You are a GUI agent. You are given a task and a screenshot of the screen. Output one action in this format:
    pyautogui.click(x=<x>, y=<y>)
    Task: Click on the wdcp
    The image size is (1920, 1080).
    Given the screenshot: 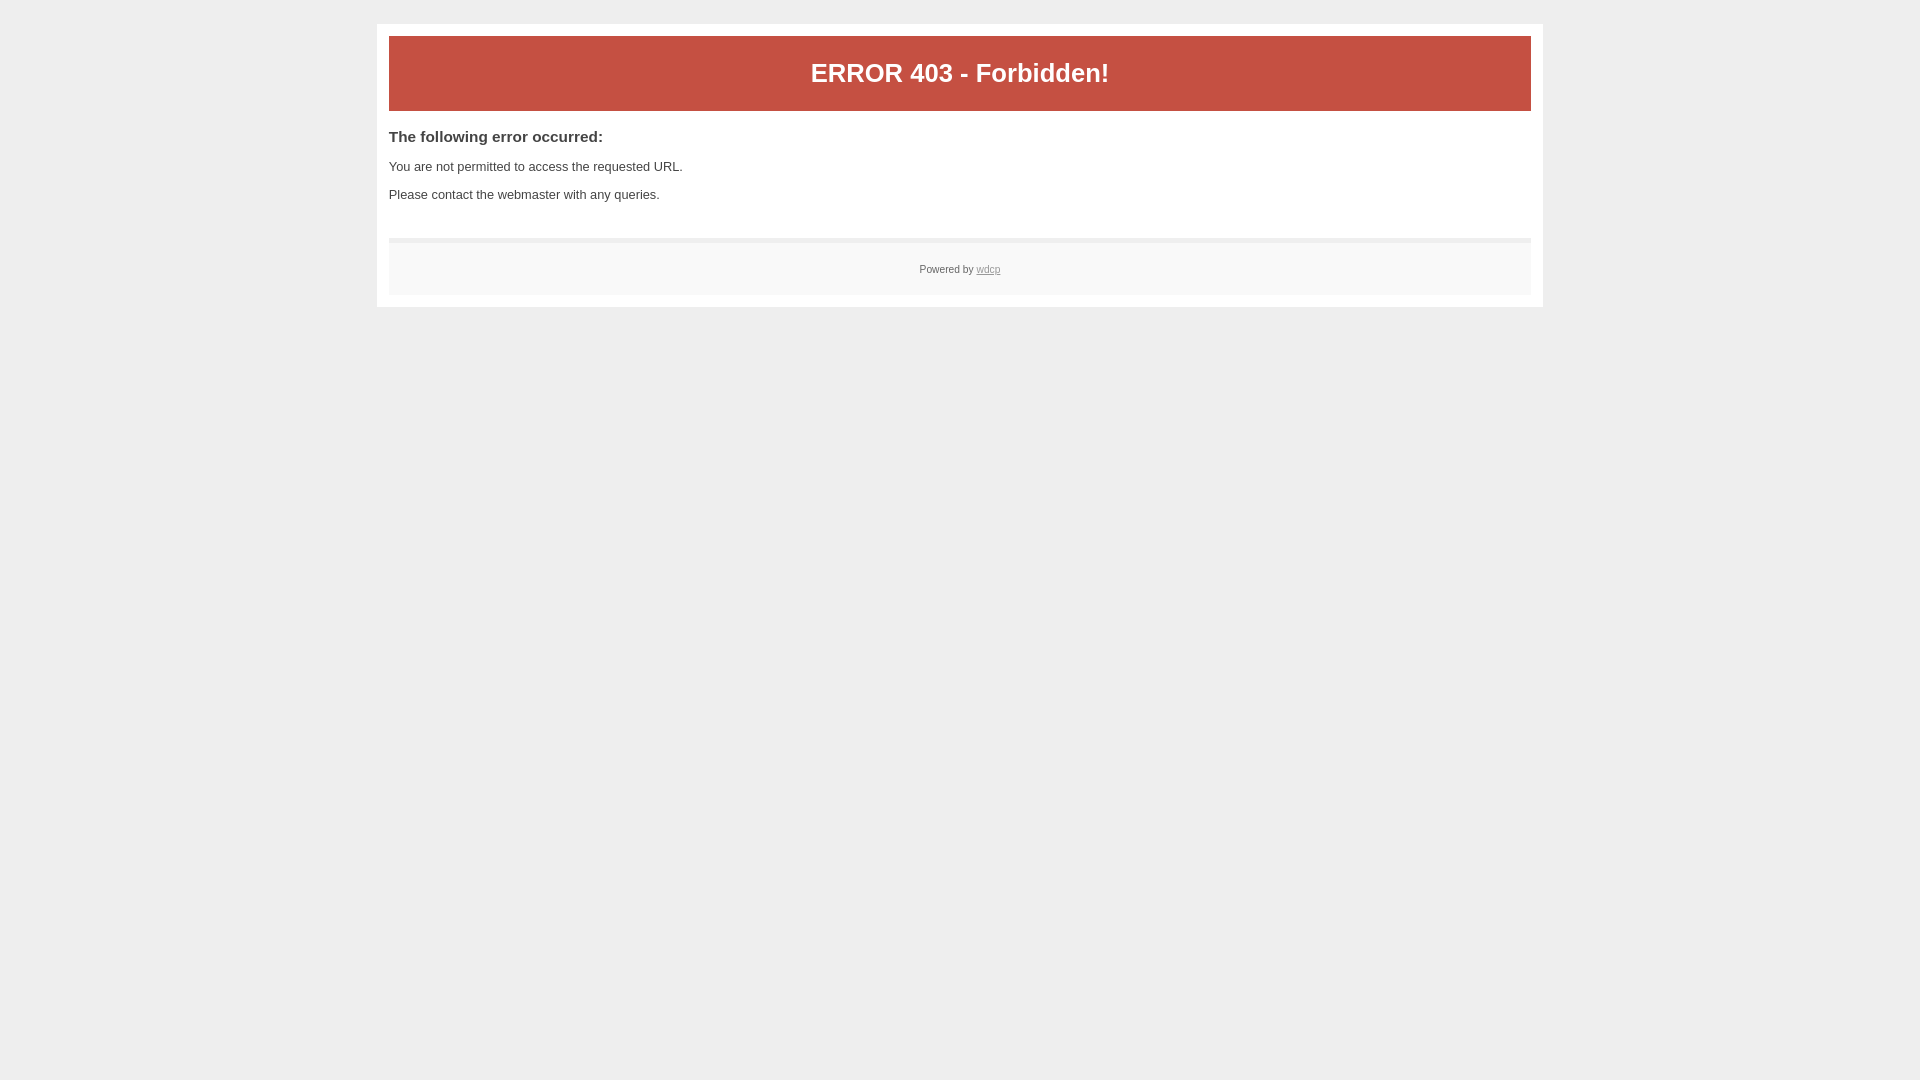 What is the action you would take?
    pyautogui.click(x=988, y=270)
    